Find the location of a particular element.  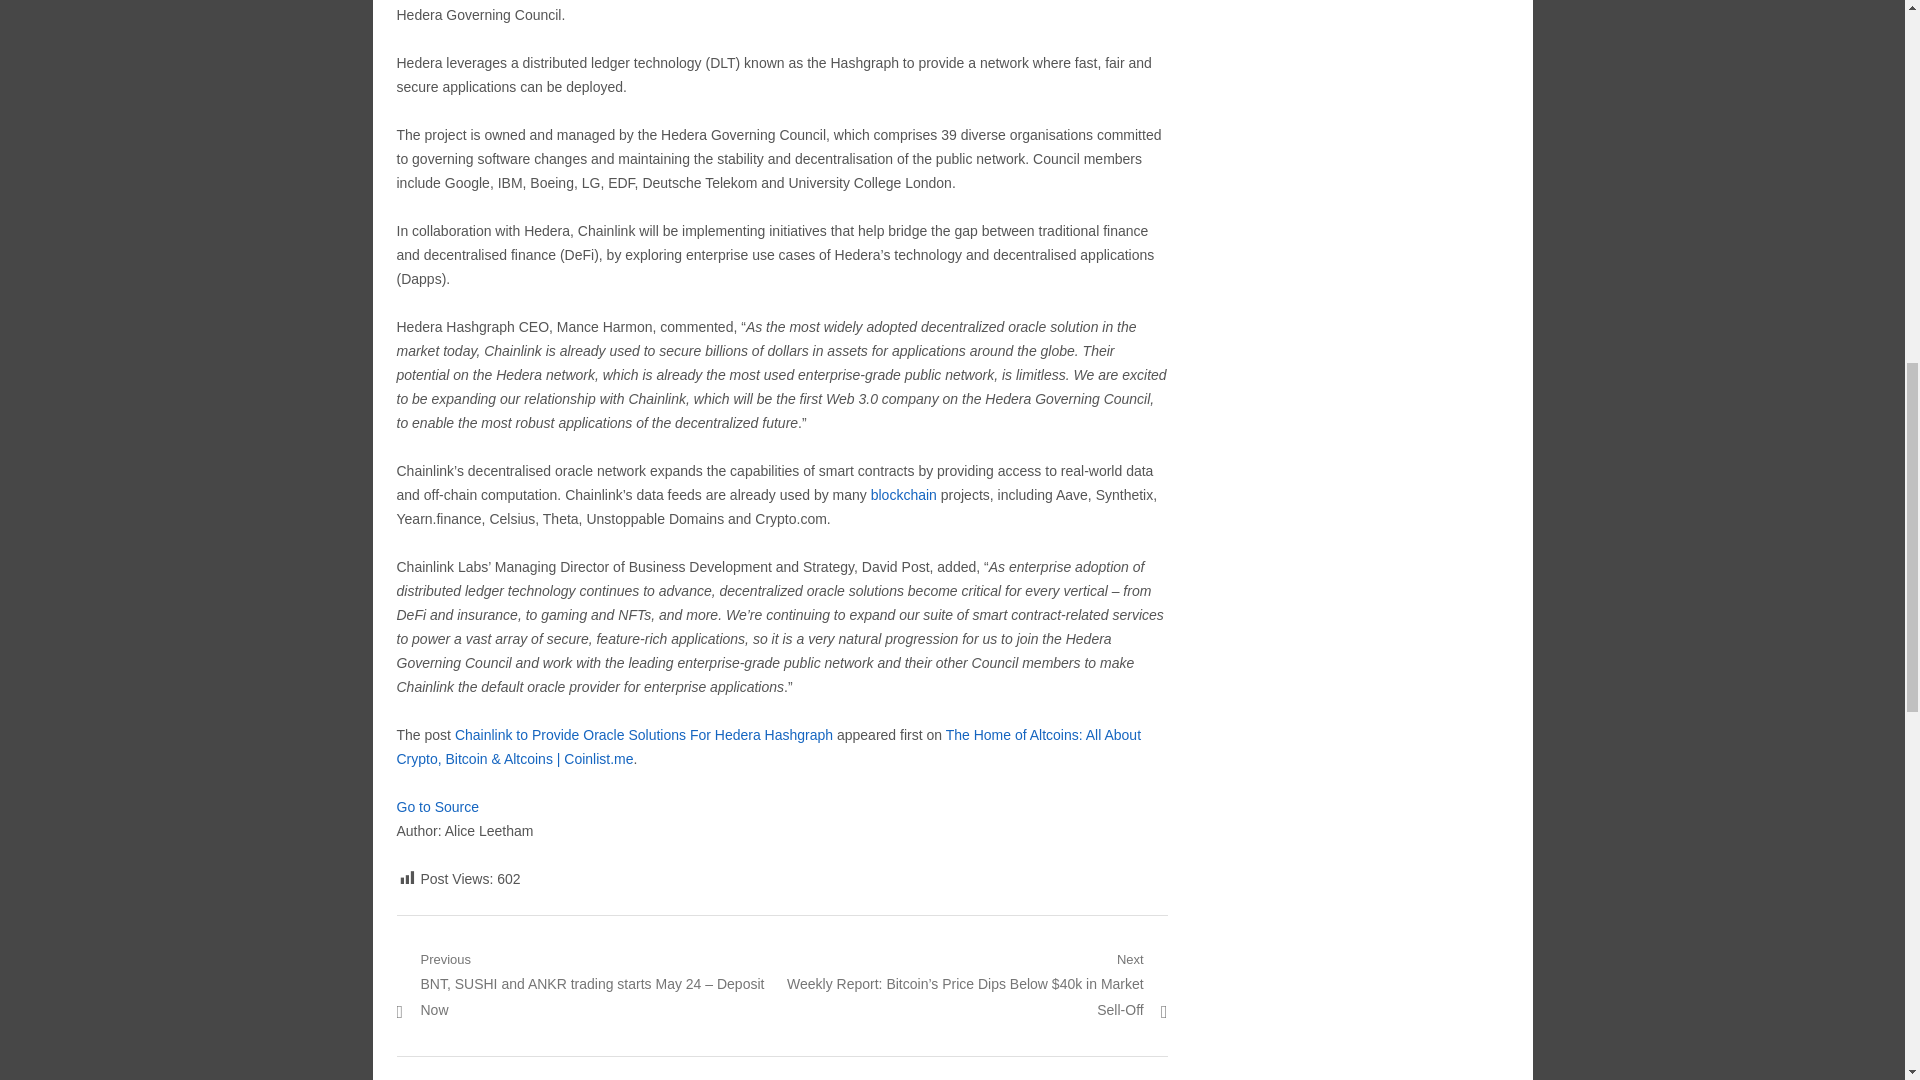

blockchain is located at coordinates (904, 495).